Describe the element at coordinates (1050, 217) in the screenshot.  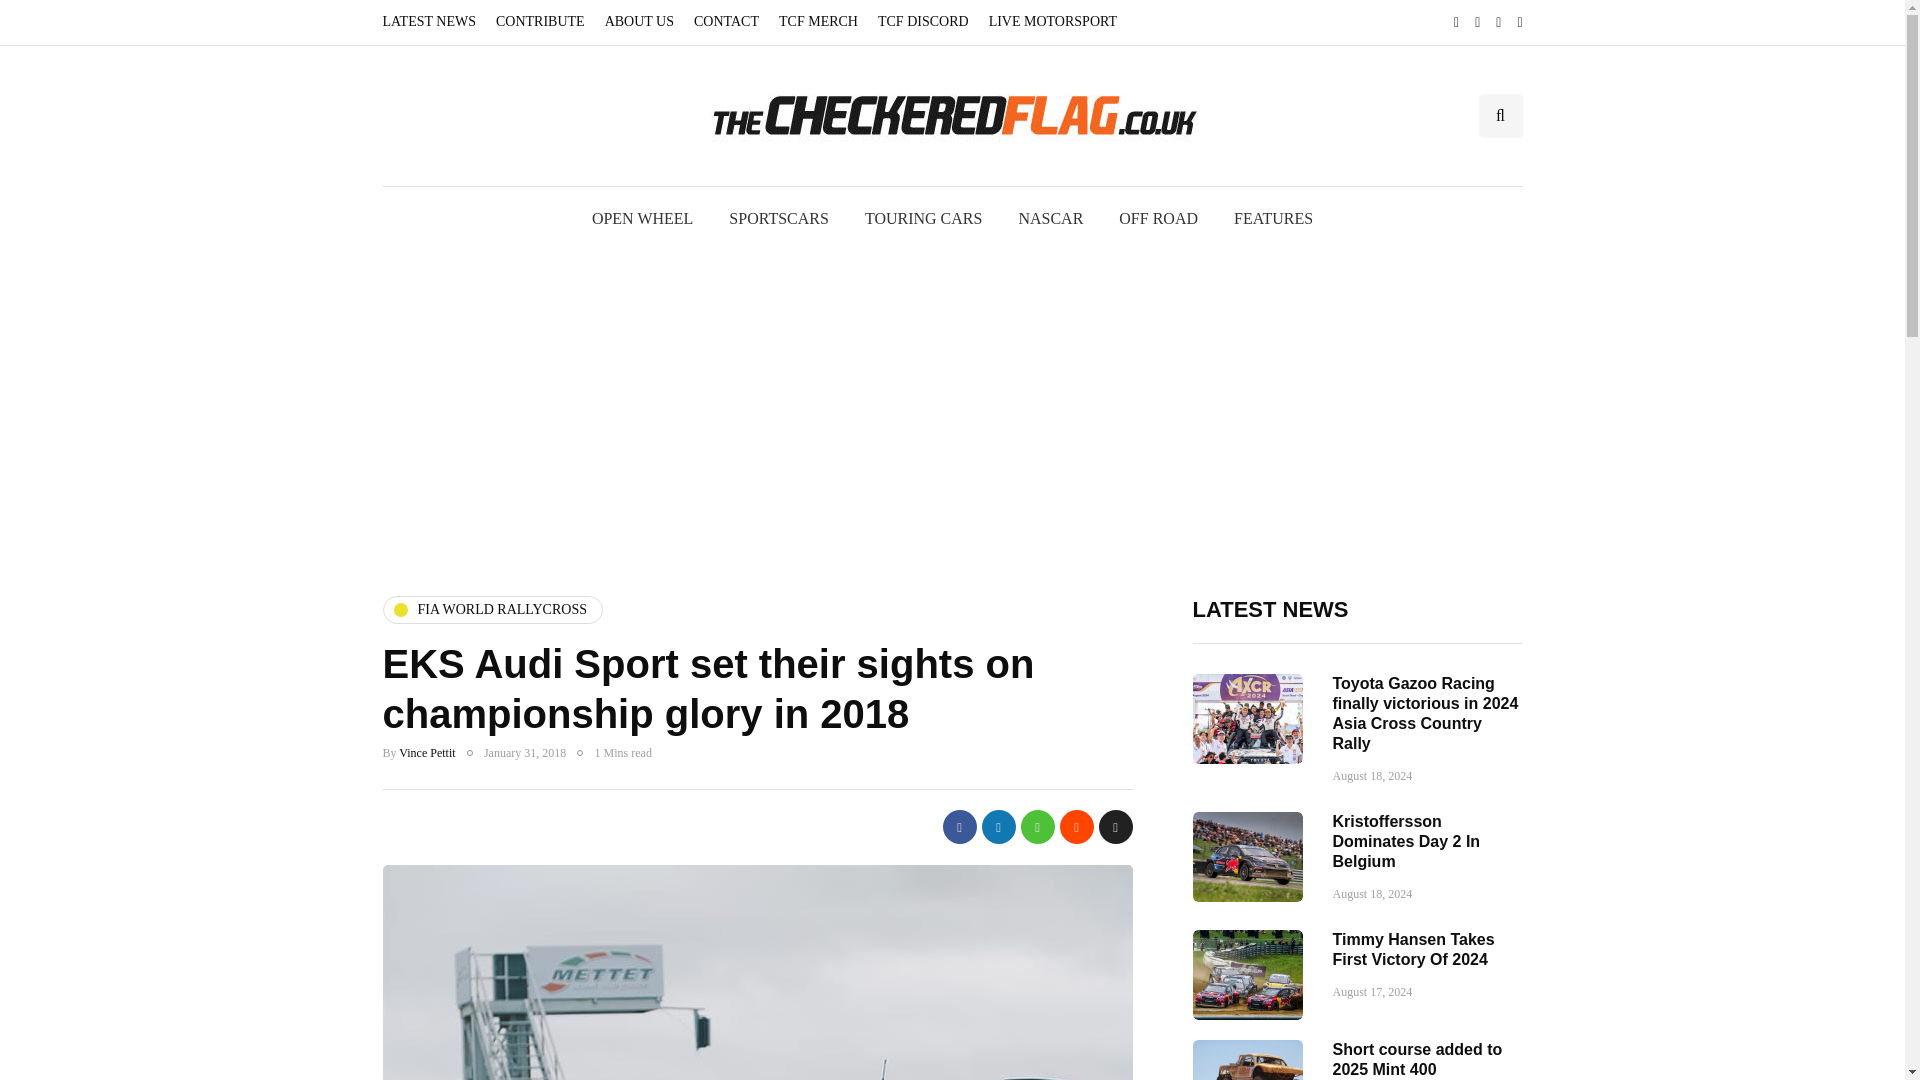
I see `NASCAR` at that location.